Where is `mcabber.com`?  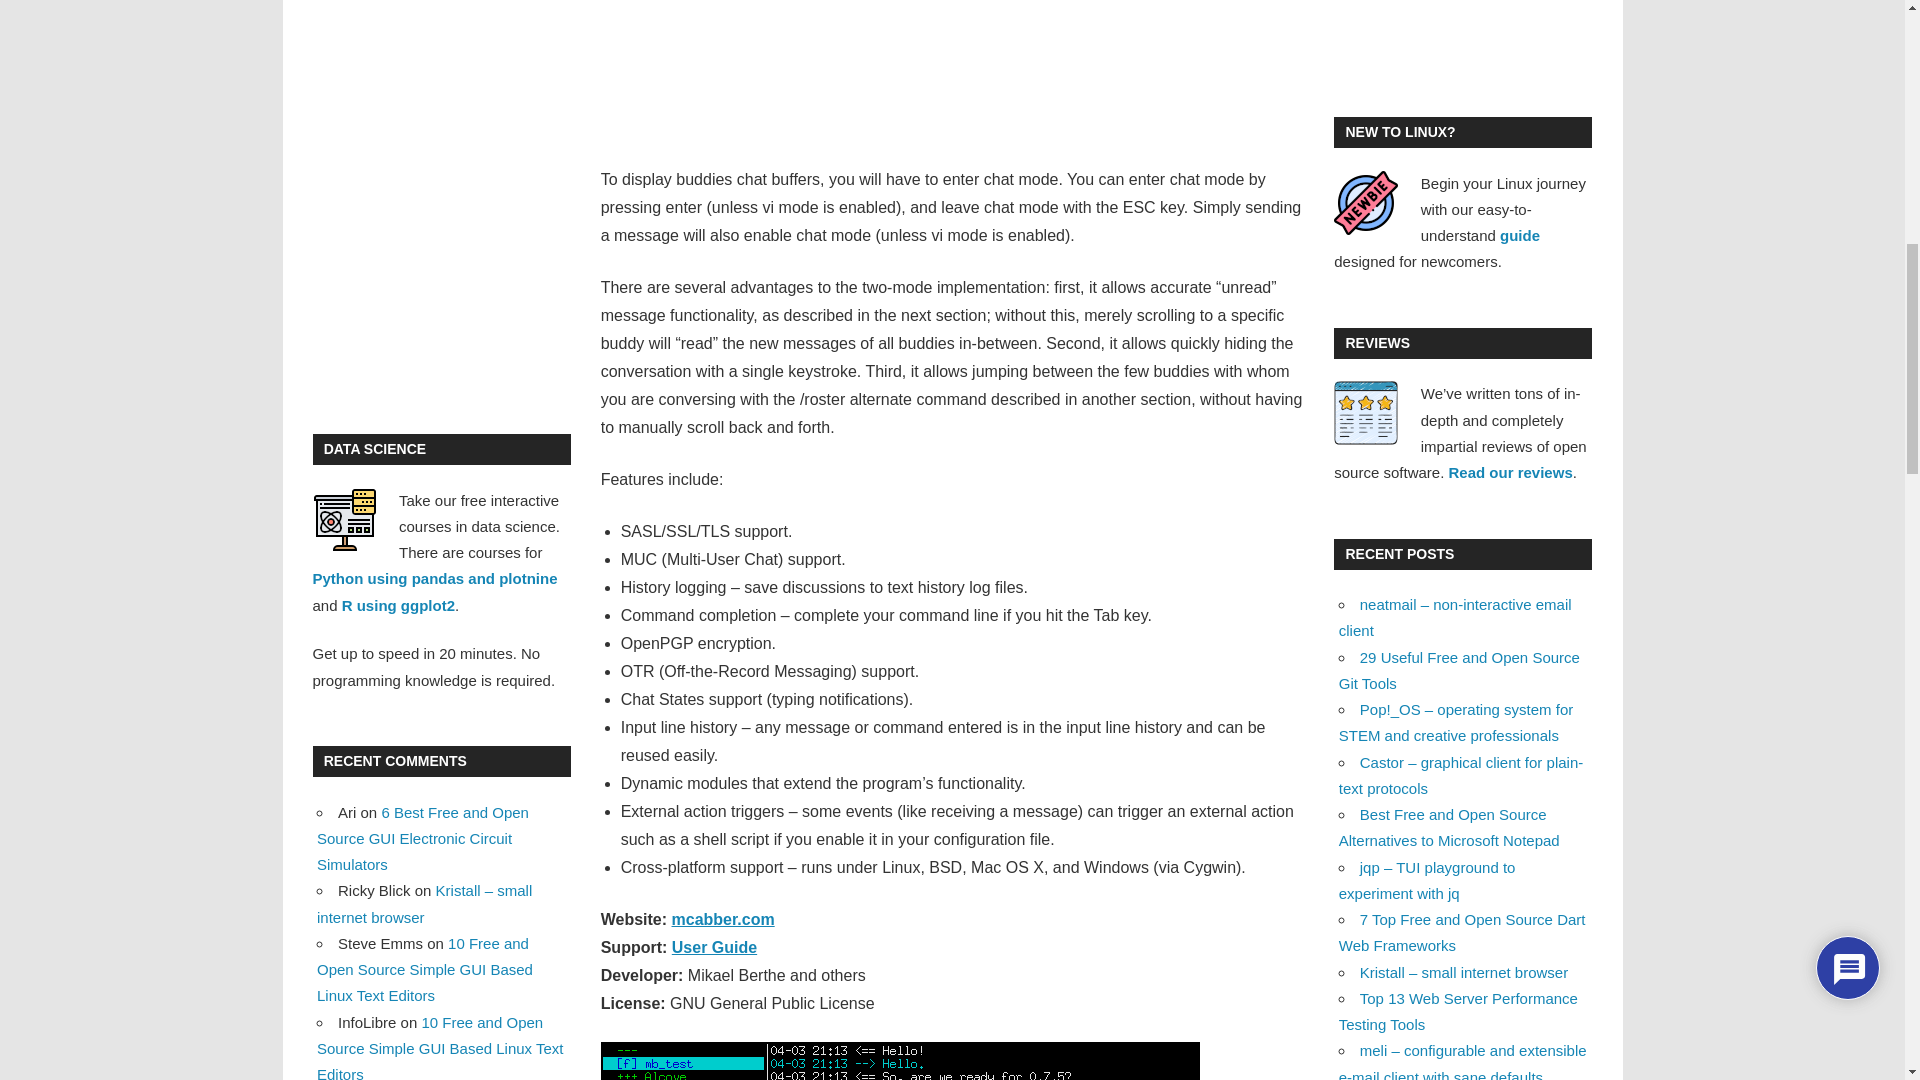
mcabber.com is located at coordinates (724, 919).